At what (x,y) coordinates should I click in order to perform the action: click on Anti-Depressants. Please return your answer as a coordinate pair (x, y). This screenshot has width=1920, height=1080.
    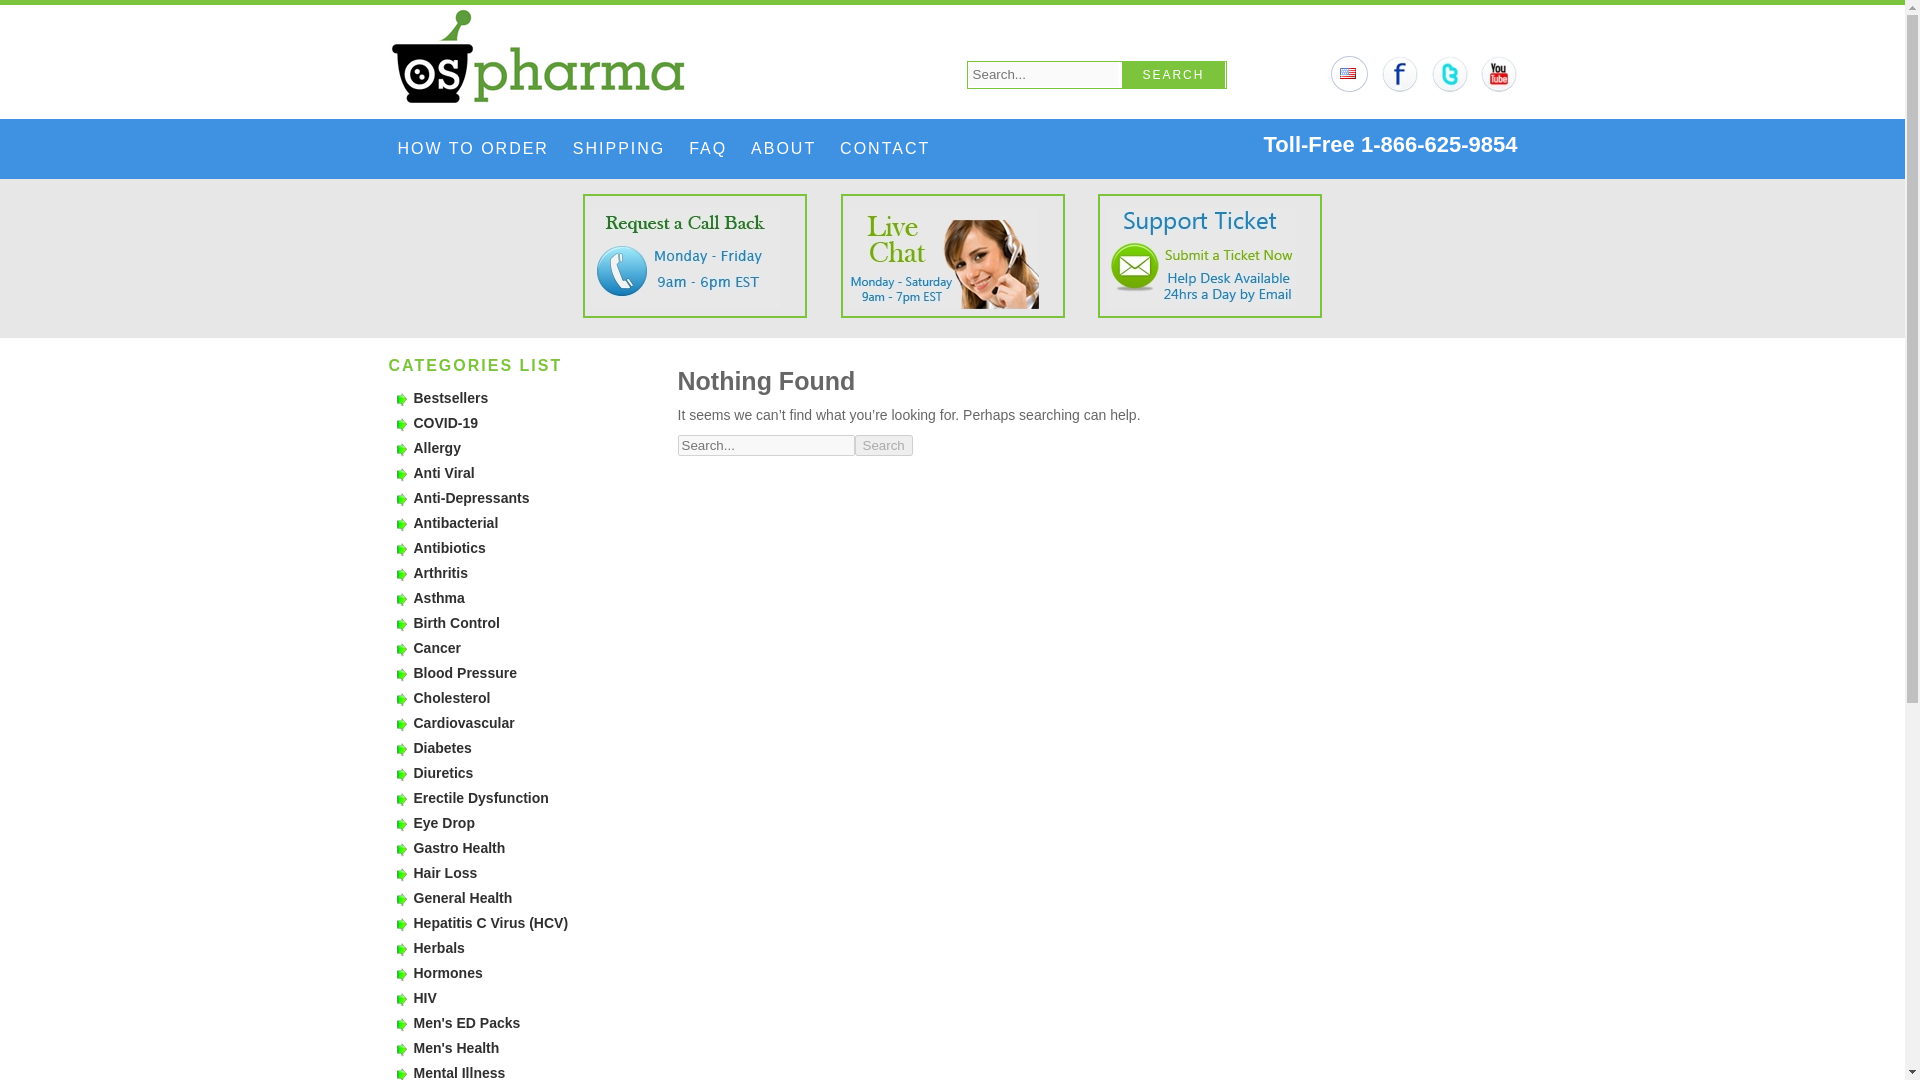
    Looking at the image, I should click on (472, 498).